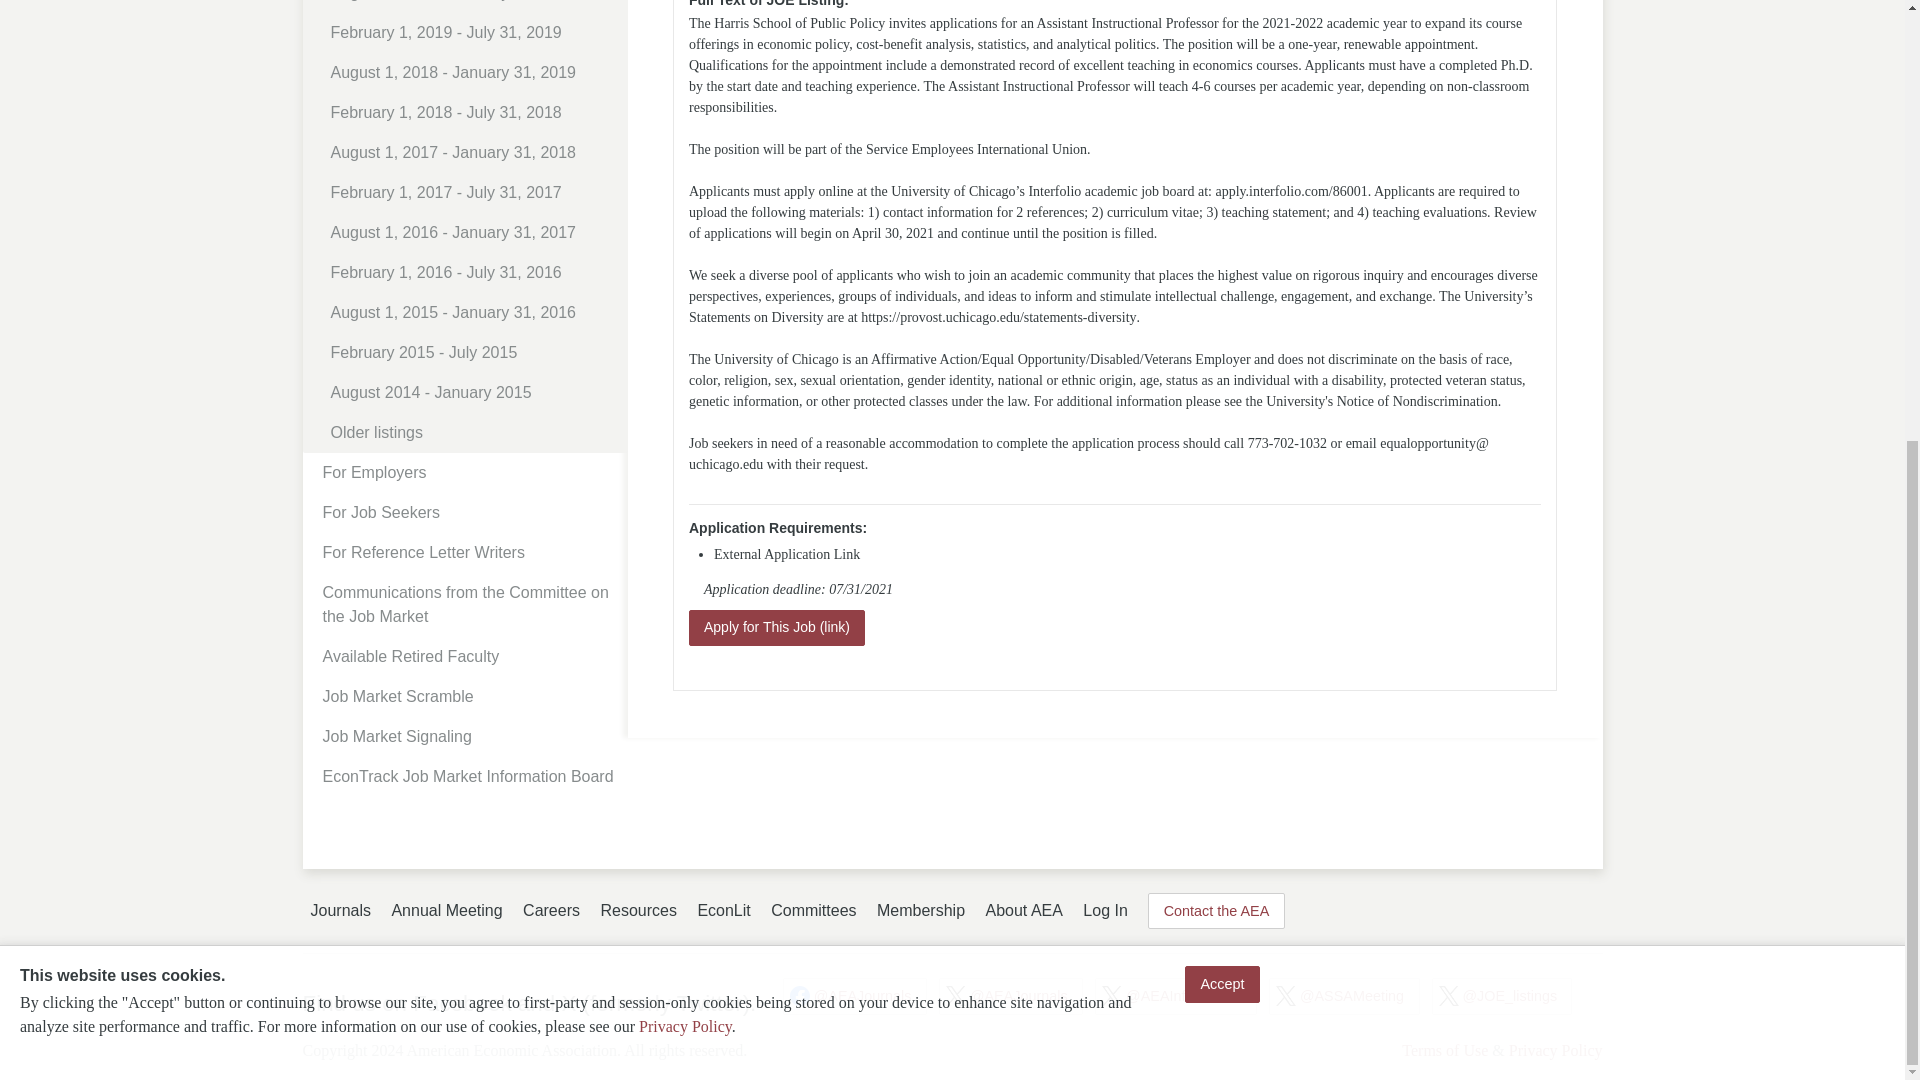 Image resolution: width=1920 pixels, height=1080 pixels. Describe the element at coordinates (472, 6) in the screenshot. I see `August 1, 2019 - January 31, 2020` at that location.